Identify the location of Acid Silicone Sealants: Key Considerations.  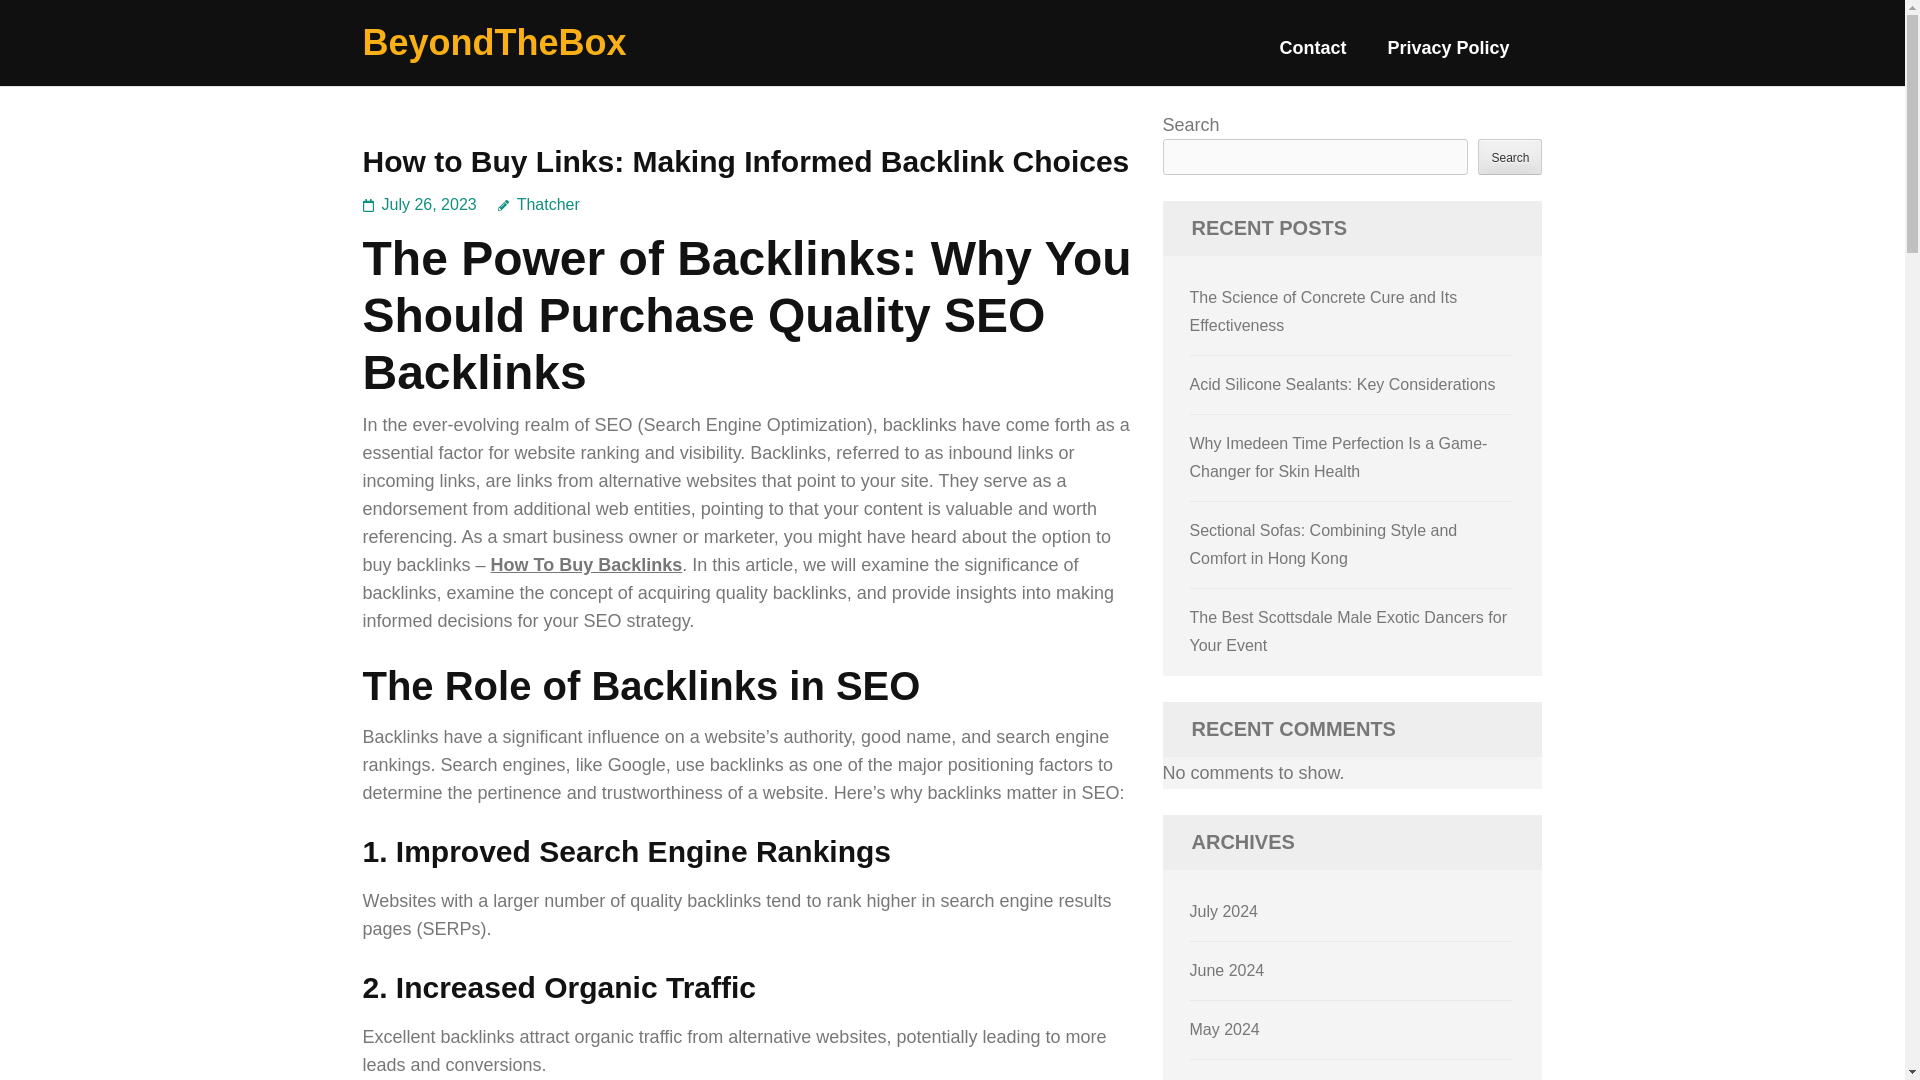
(1342, 384).